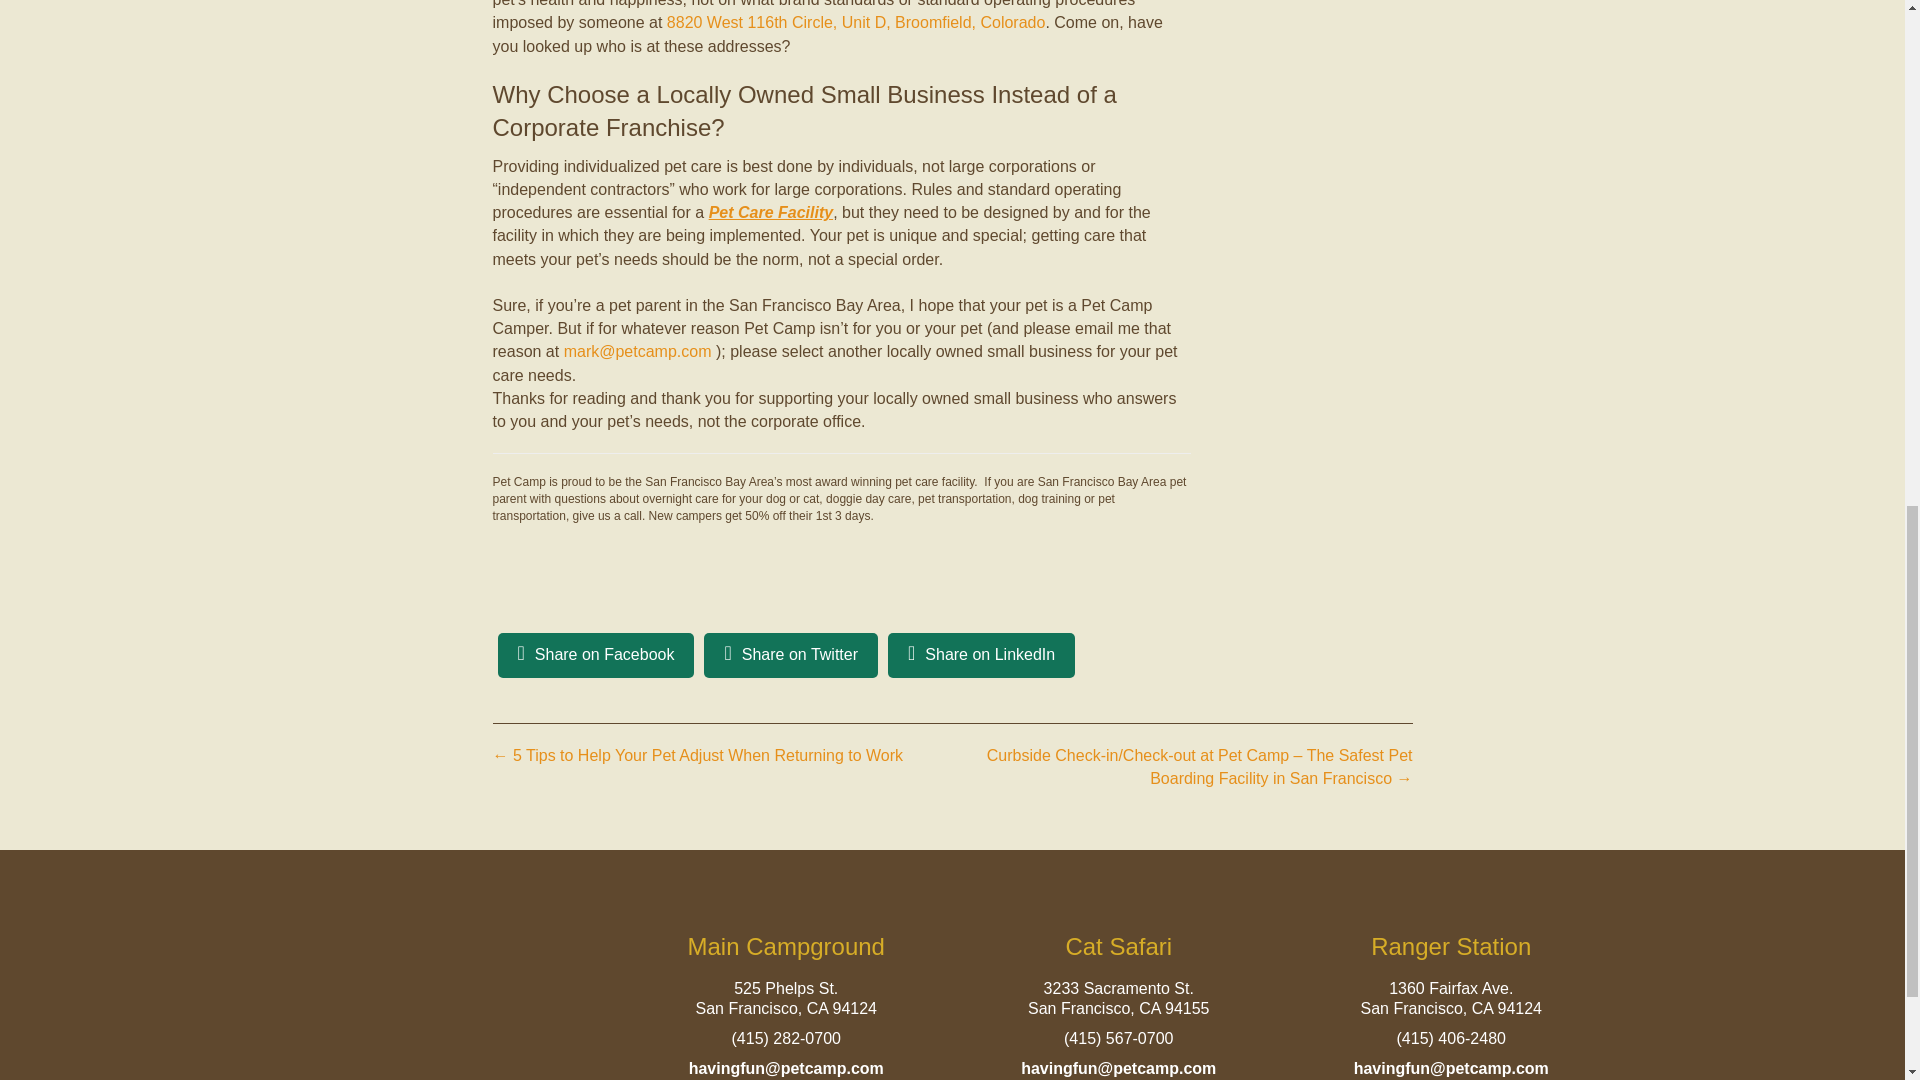 The height and width of the screenshot is (1080, 1920). Describe the element at coordinates (1118, 946) in the screenshot. I see `Cat Safari` at that location.